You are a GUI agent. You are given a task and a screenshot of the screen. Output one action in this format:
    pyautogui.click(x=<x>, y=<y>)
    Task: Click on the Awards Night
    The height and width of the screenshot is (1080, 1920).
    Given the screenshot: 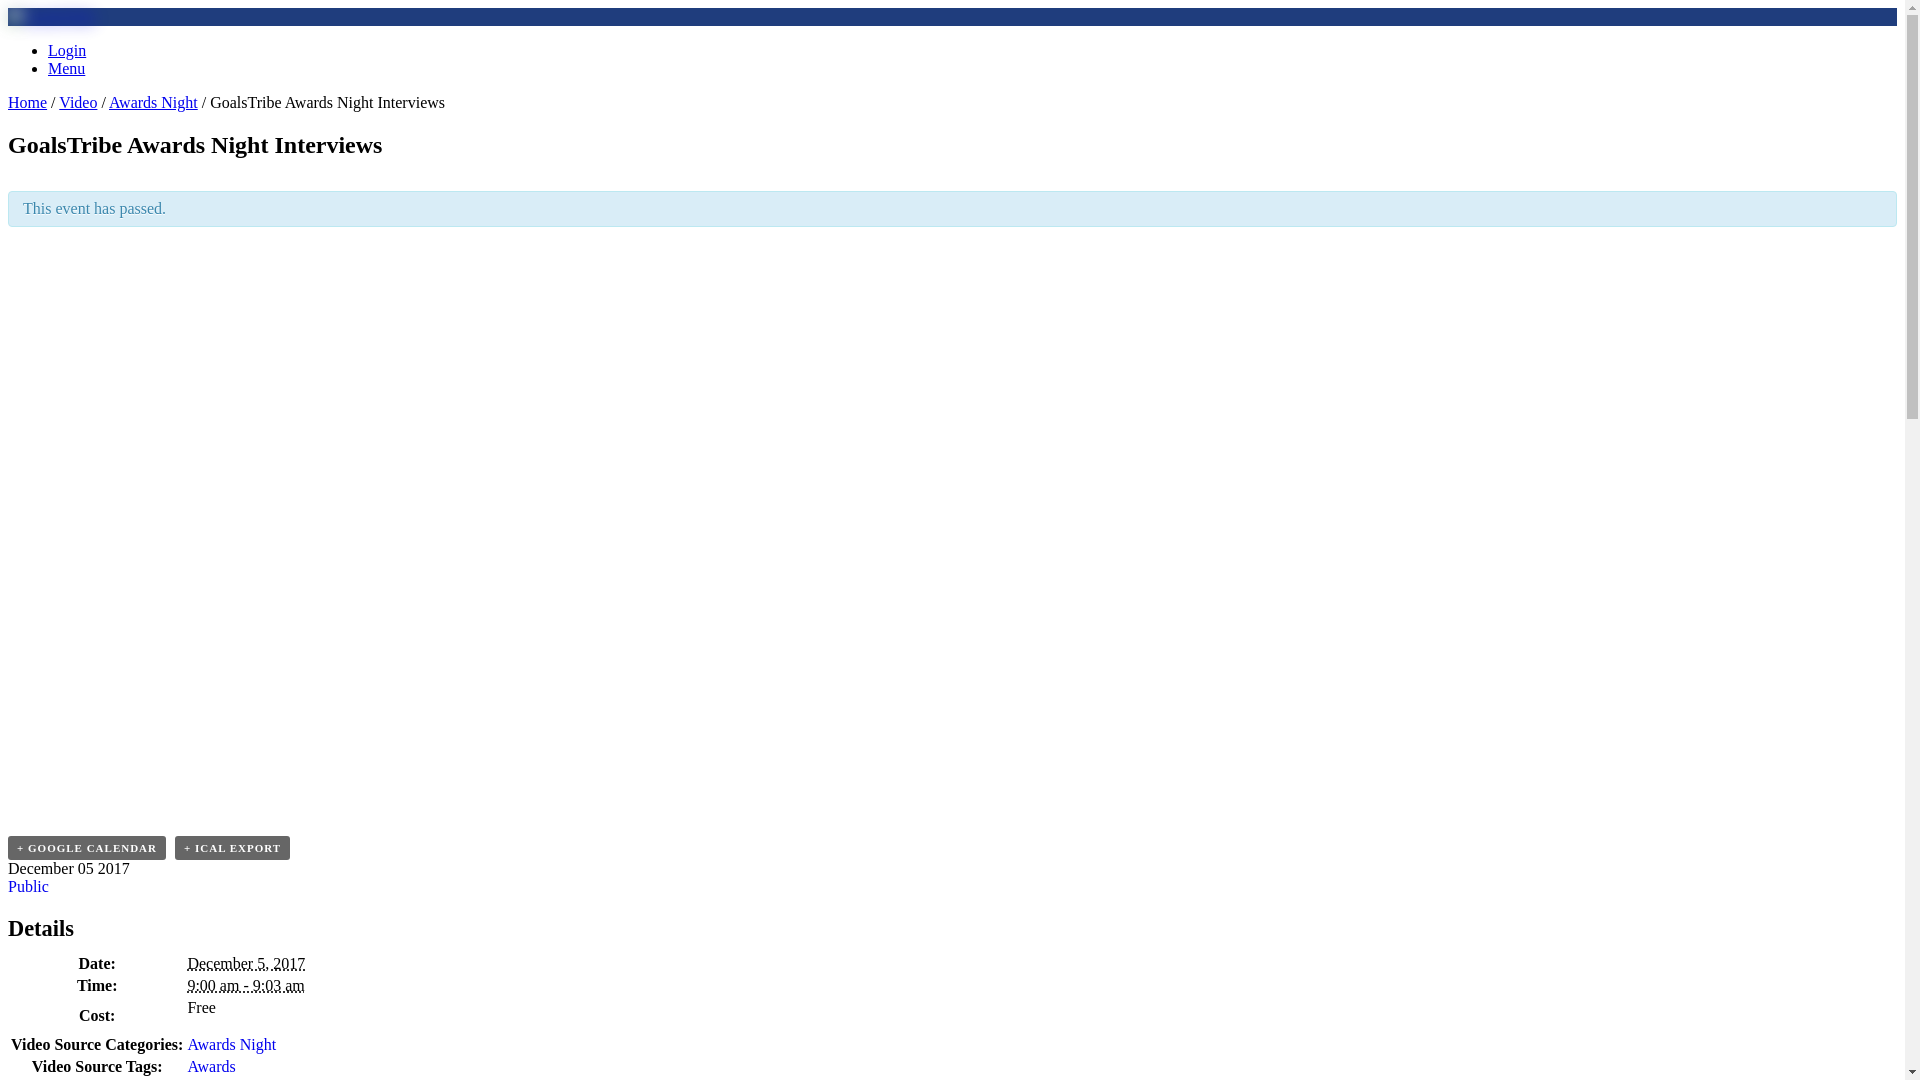 What is the action you would take?
    pyautogui.click(x=154, y=102)
    